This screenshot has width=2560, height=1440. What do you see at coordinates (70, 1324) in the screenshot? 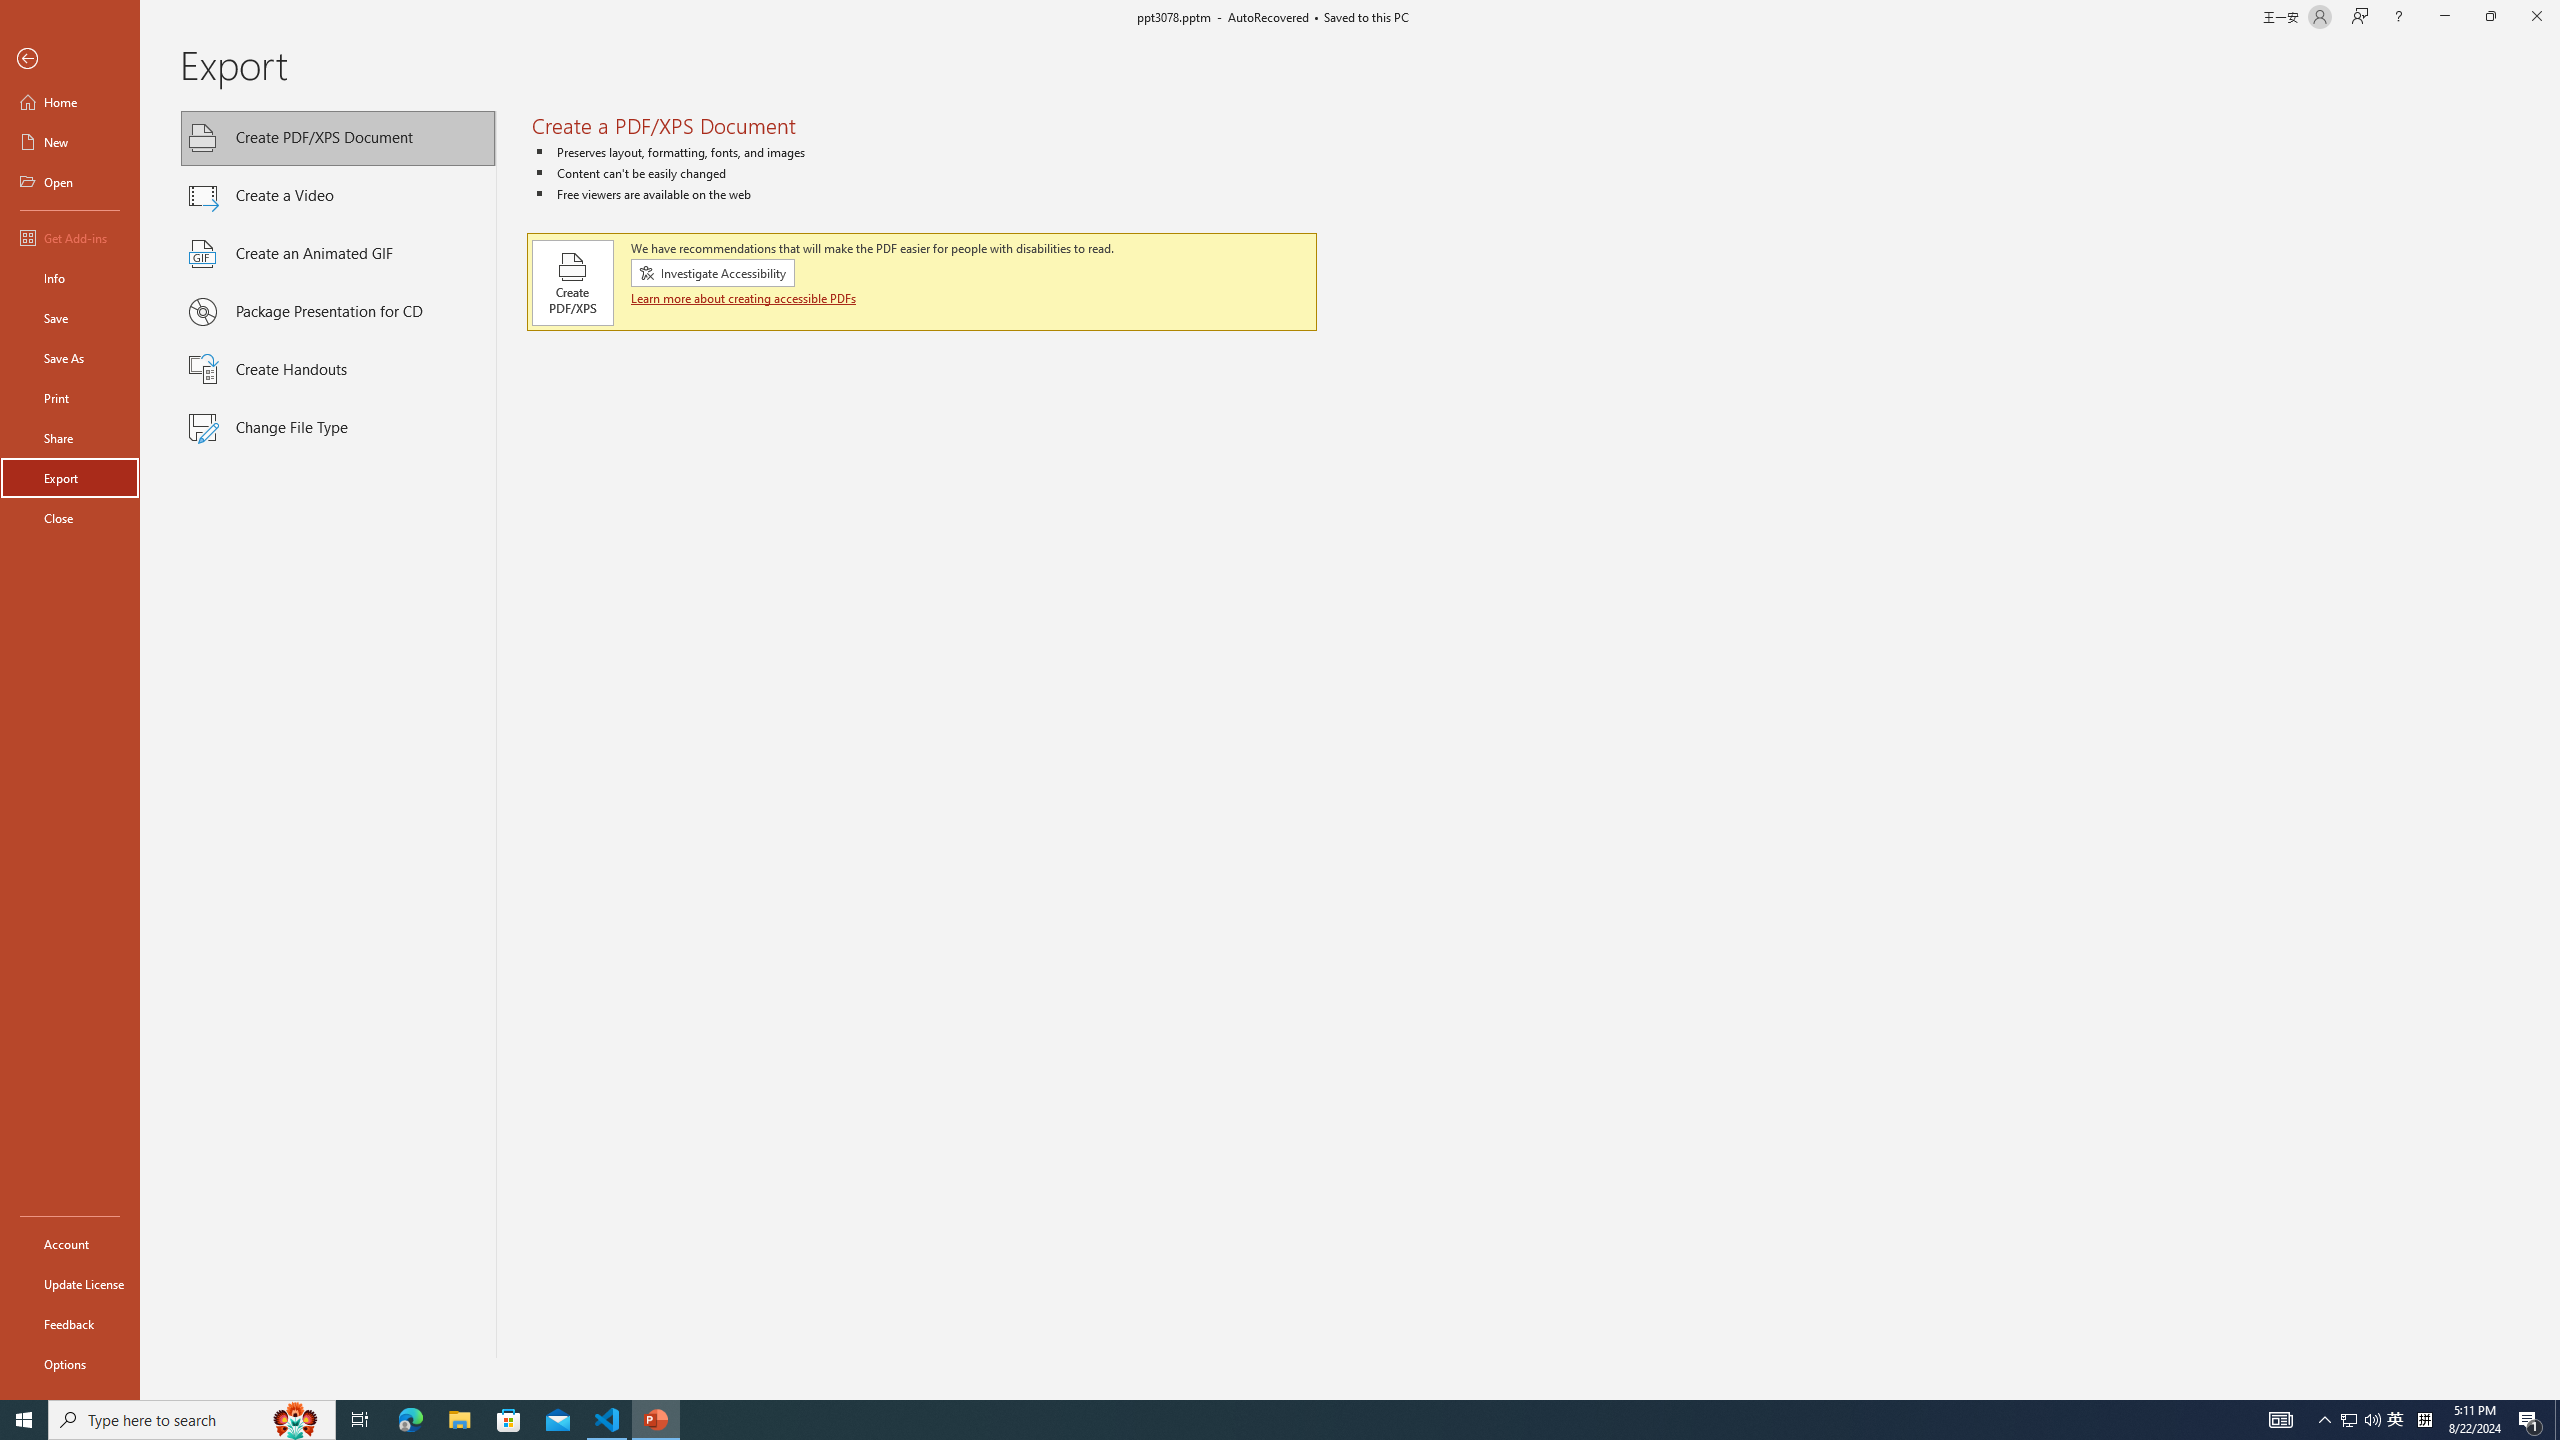
I see `Feedback` at bounding box center [70, 1324].